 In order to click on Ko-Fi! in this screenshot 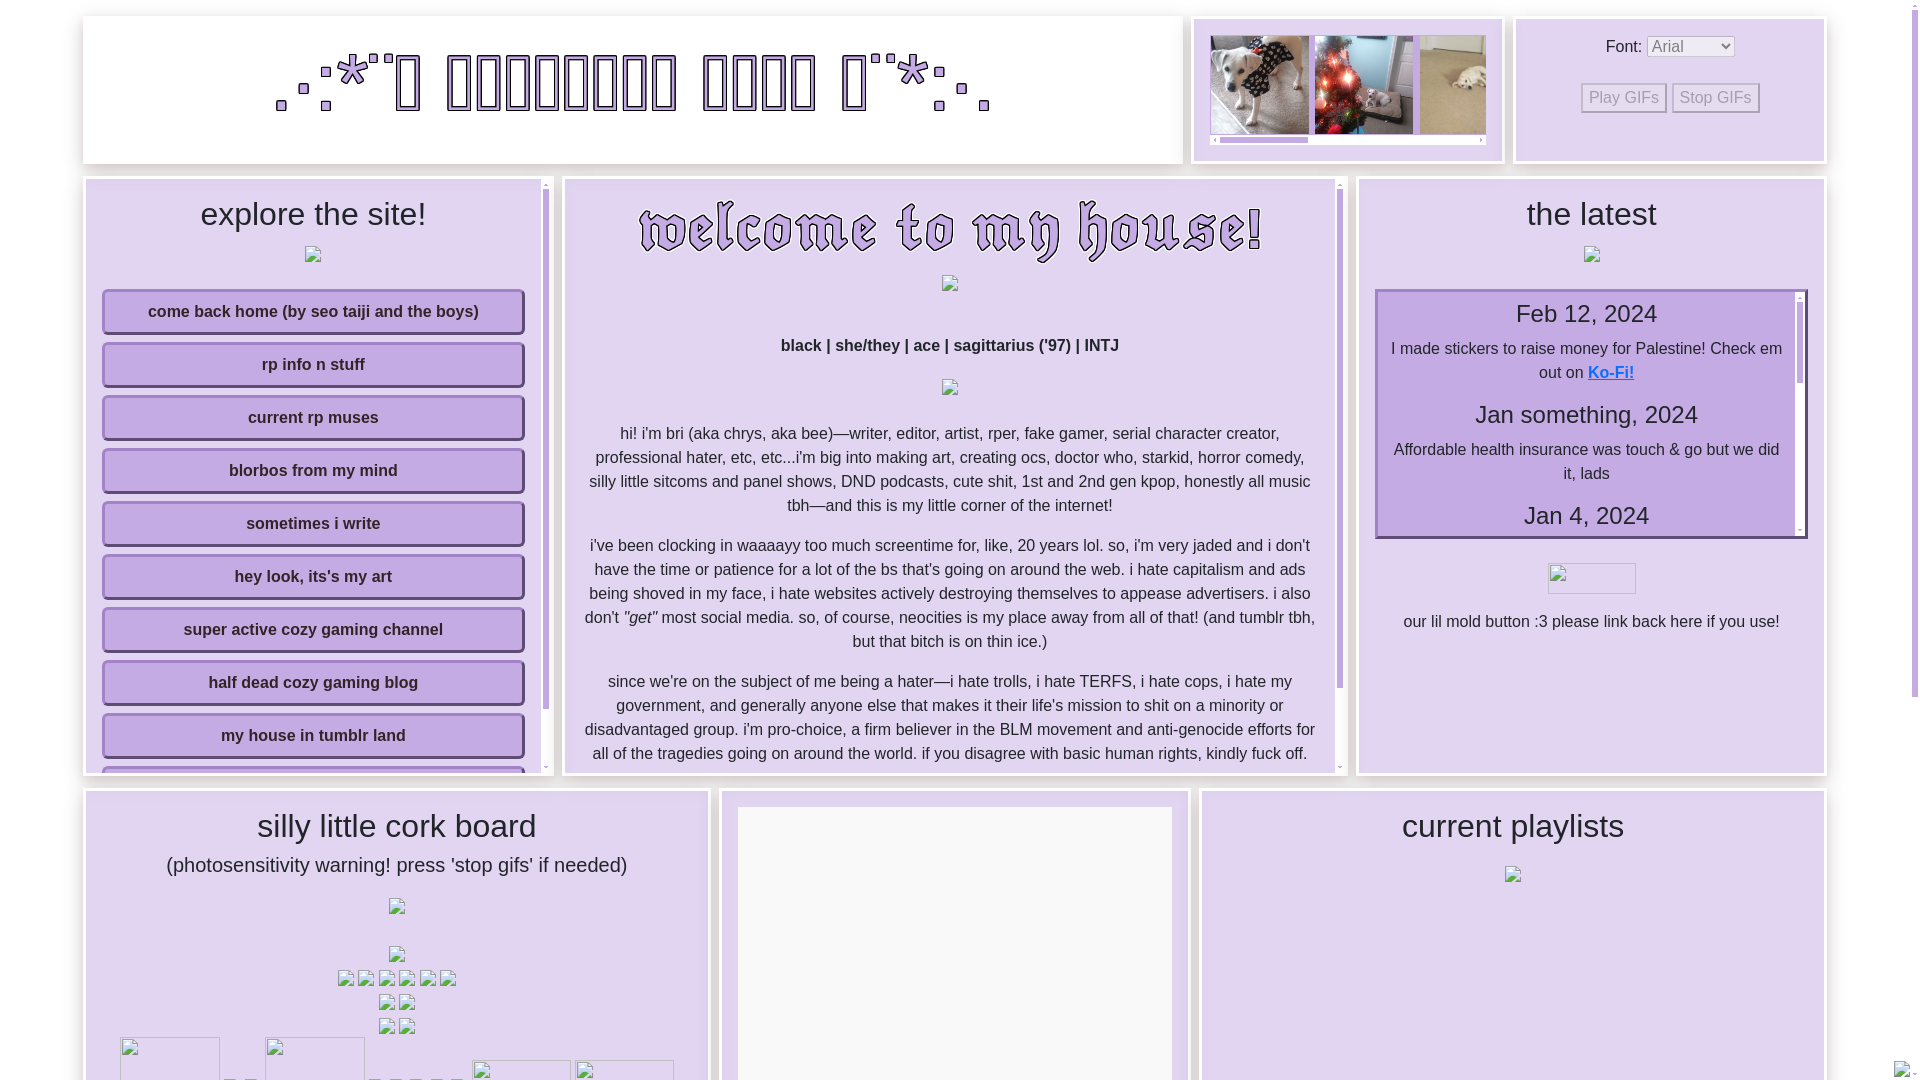, I will do `click(1610, 372)`.